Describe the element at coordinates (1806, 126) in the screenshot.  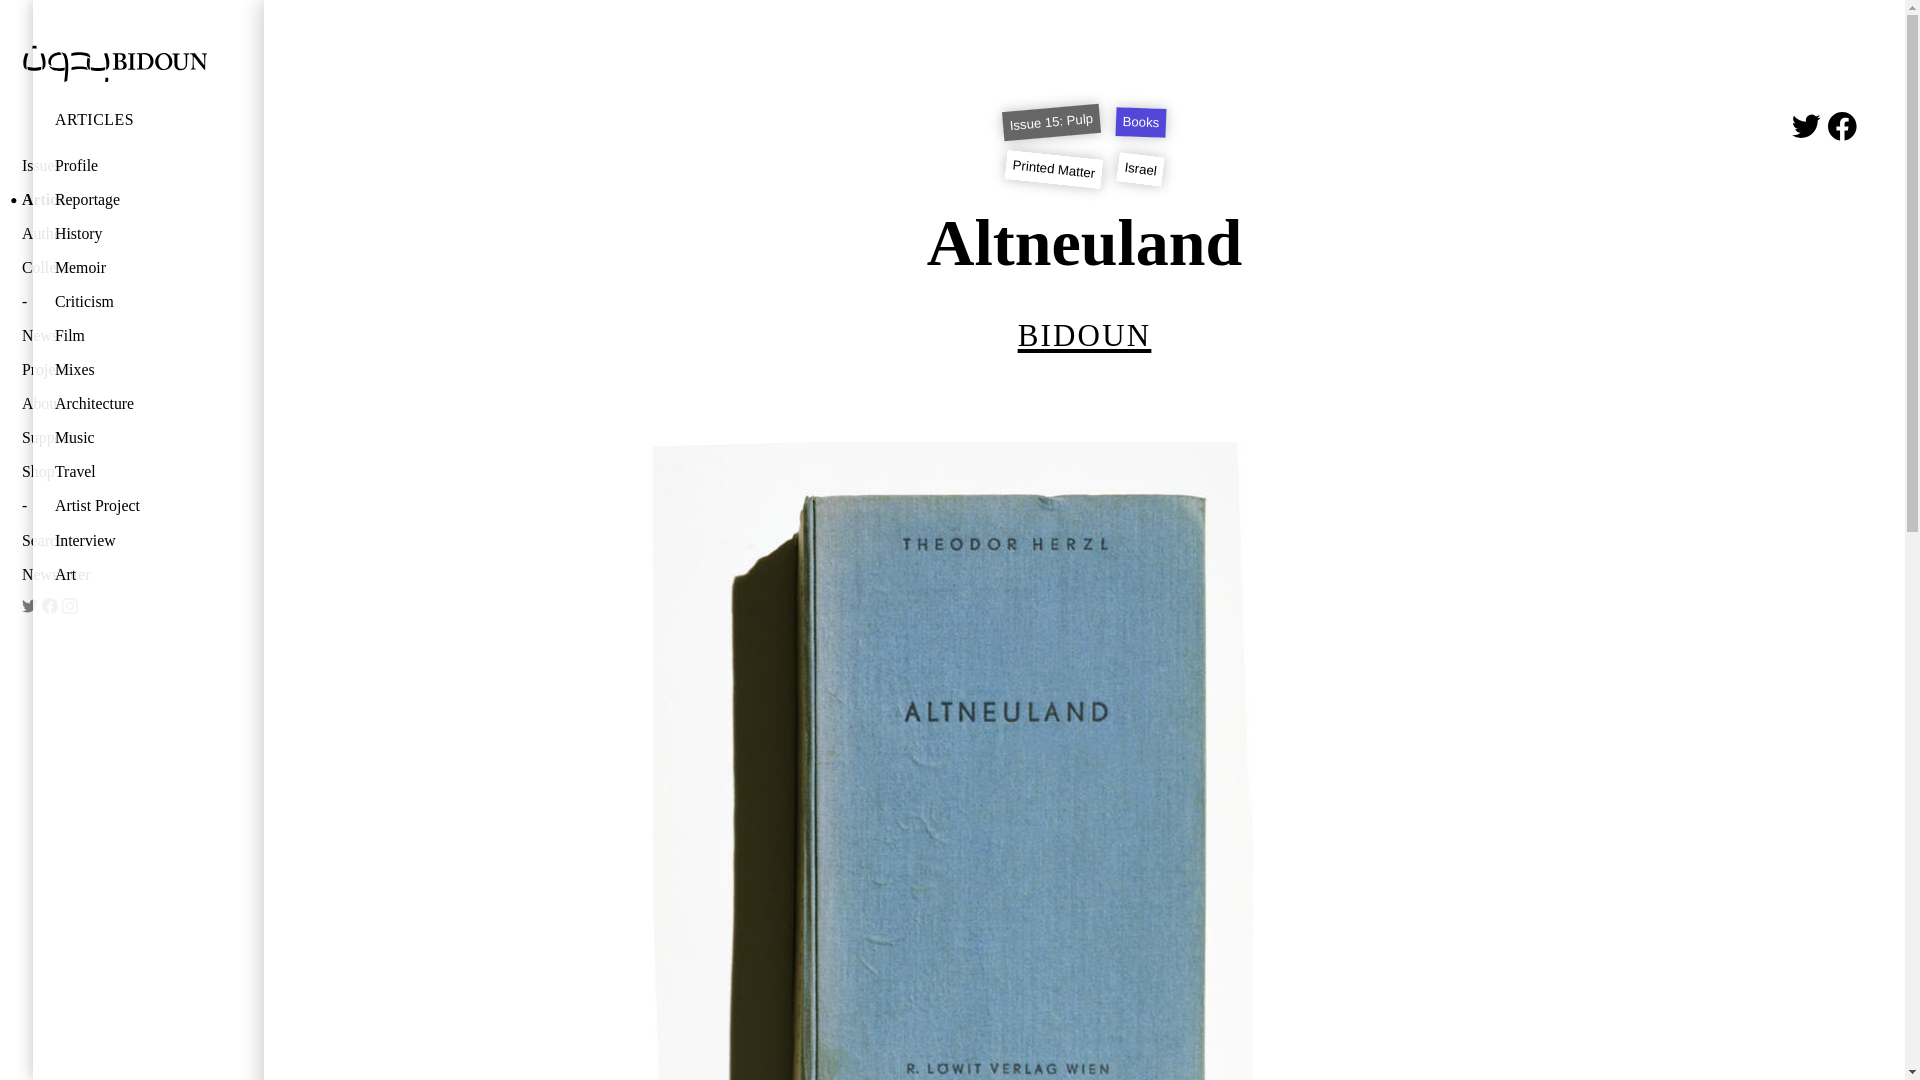
I see `Tweet Altneuland` at that location.